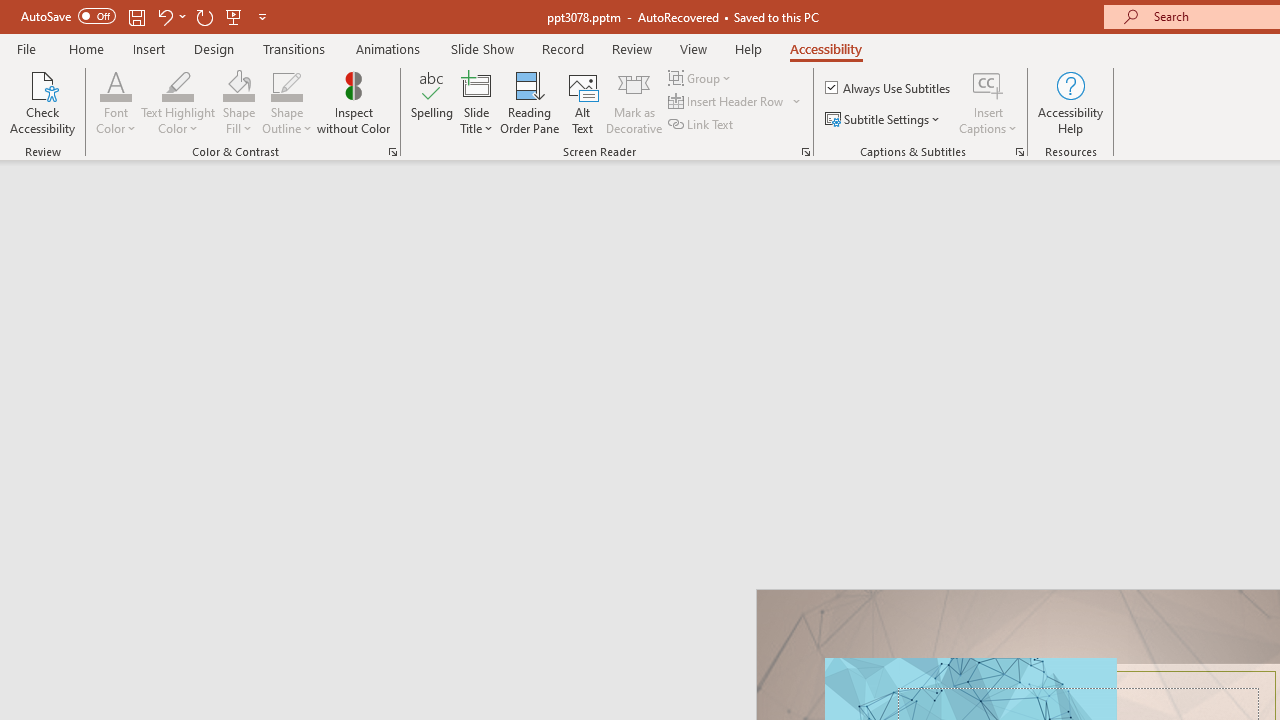  What do you see at coordinates (353, 102) in the screenshot?
I see `Inspect without Color` at bounding box center [353, 102].